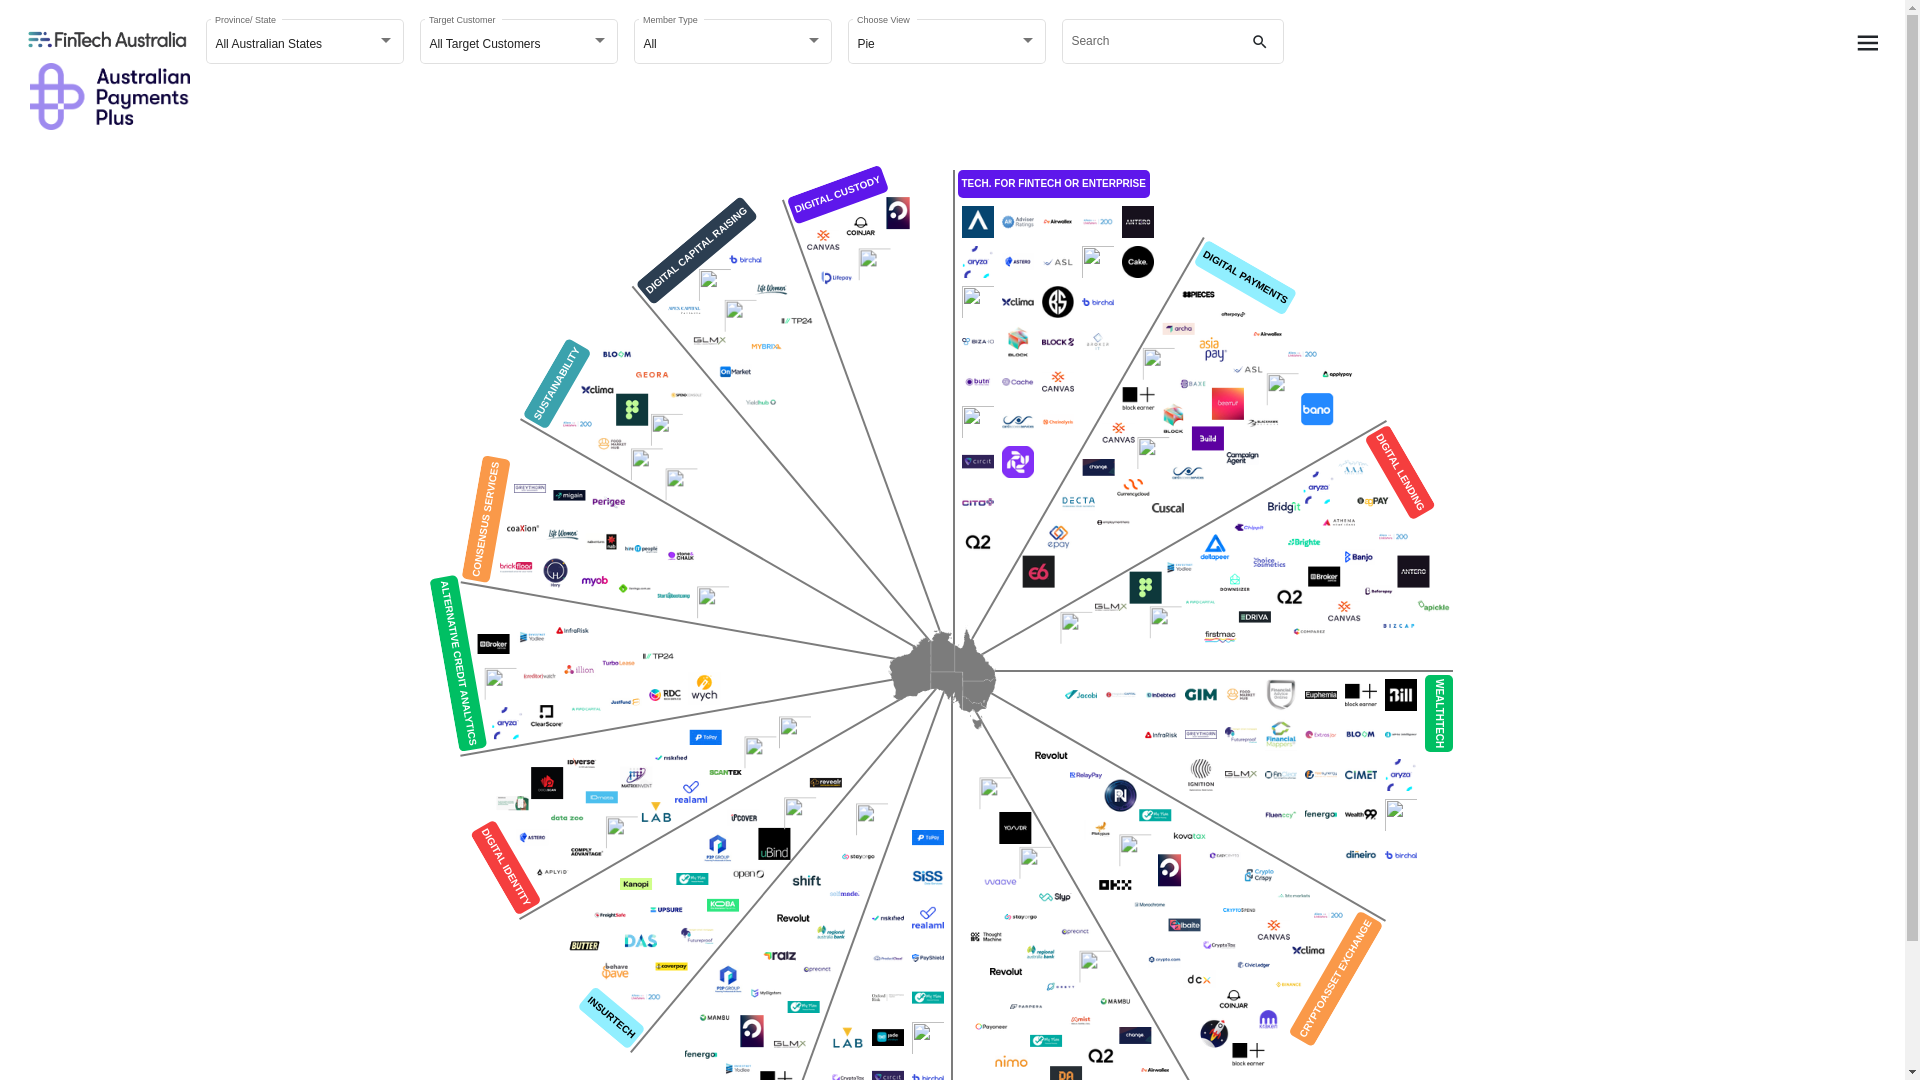 This screenshot has height=1080, width=1920. I want to click on Cuscal, so click(1167, 508).